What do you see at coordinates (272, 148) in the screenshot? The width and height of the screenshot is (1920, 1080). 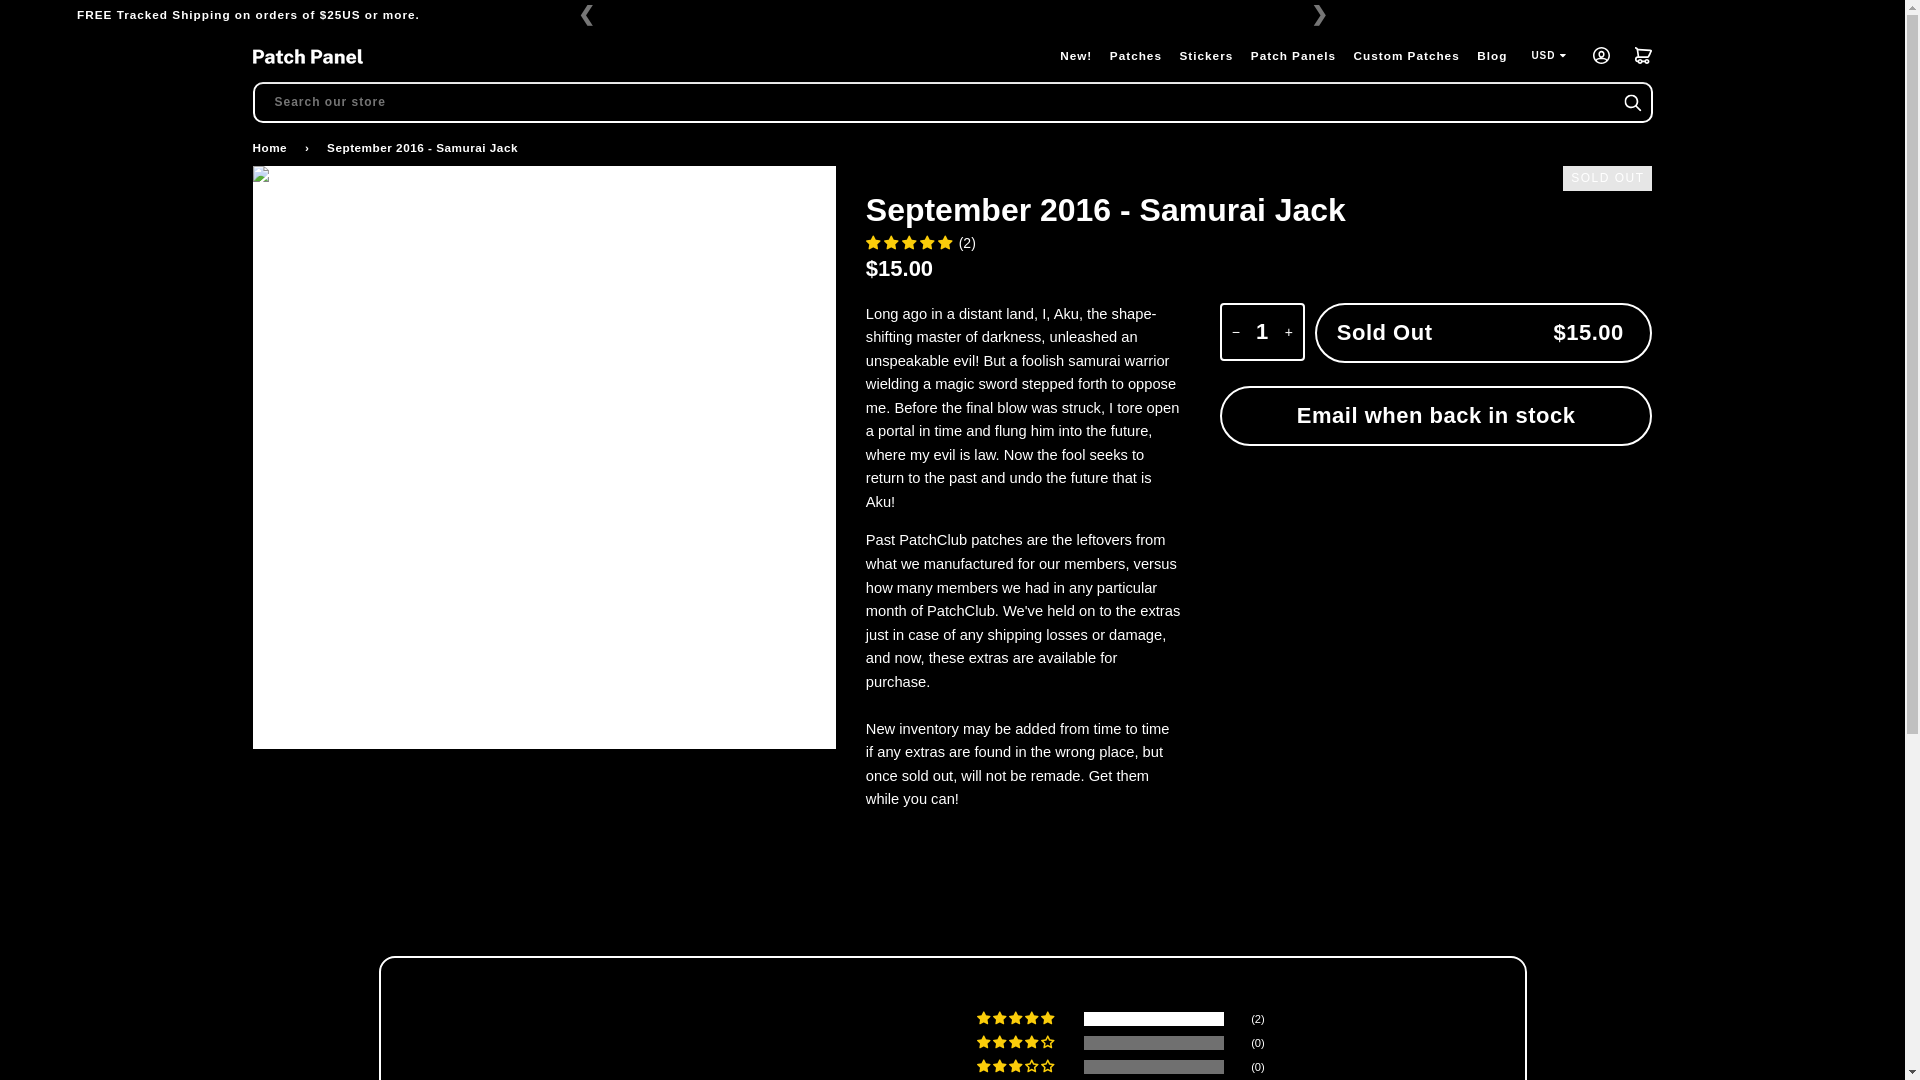 I see `Back to the frontpage` at bounding box center [272, 148].